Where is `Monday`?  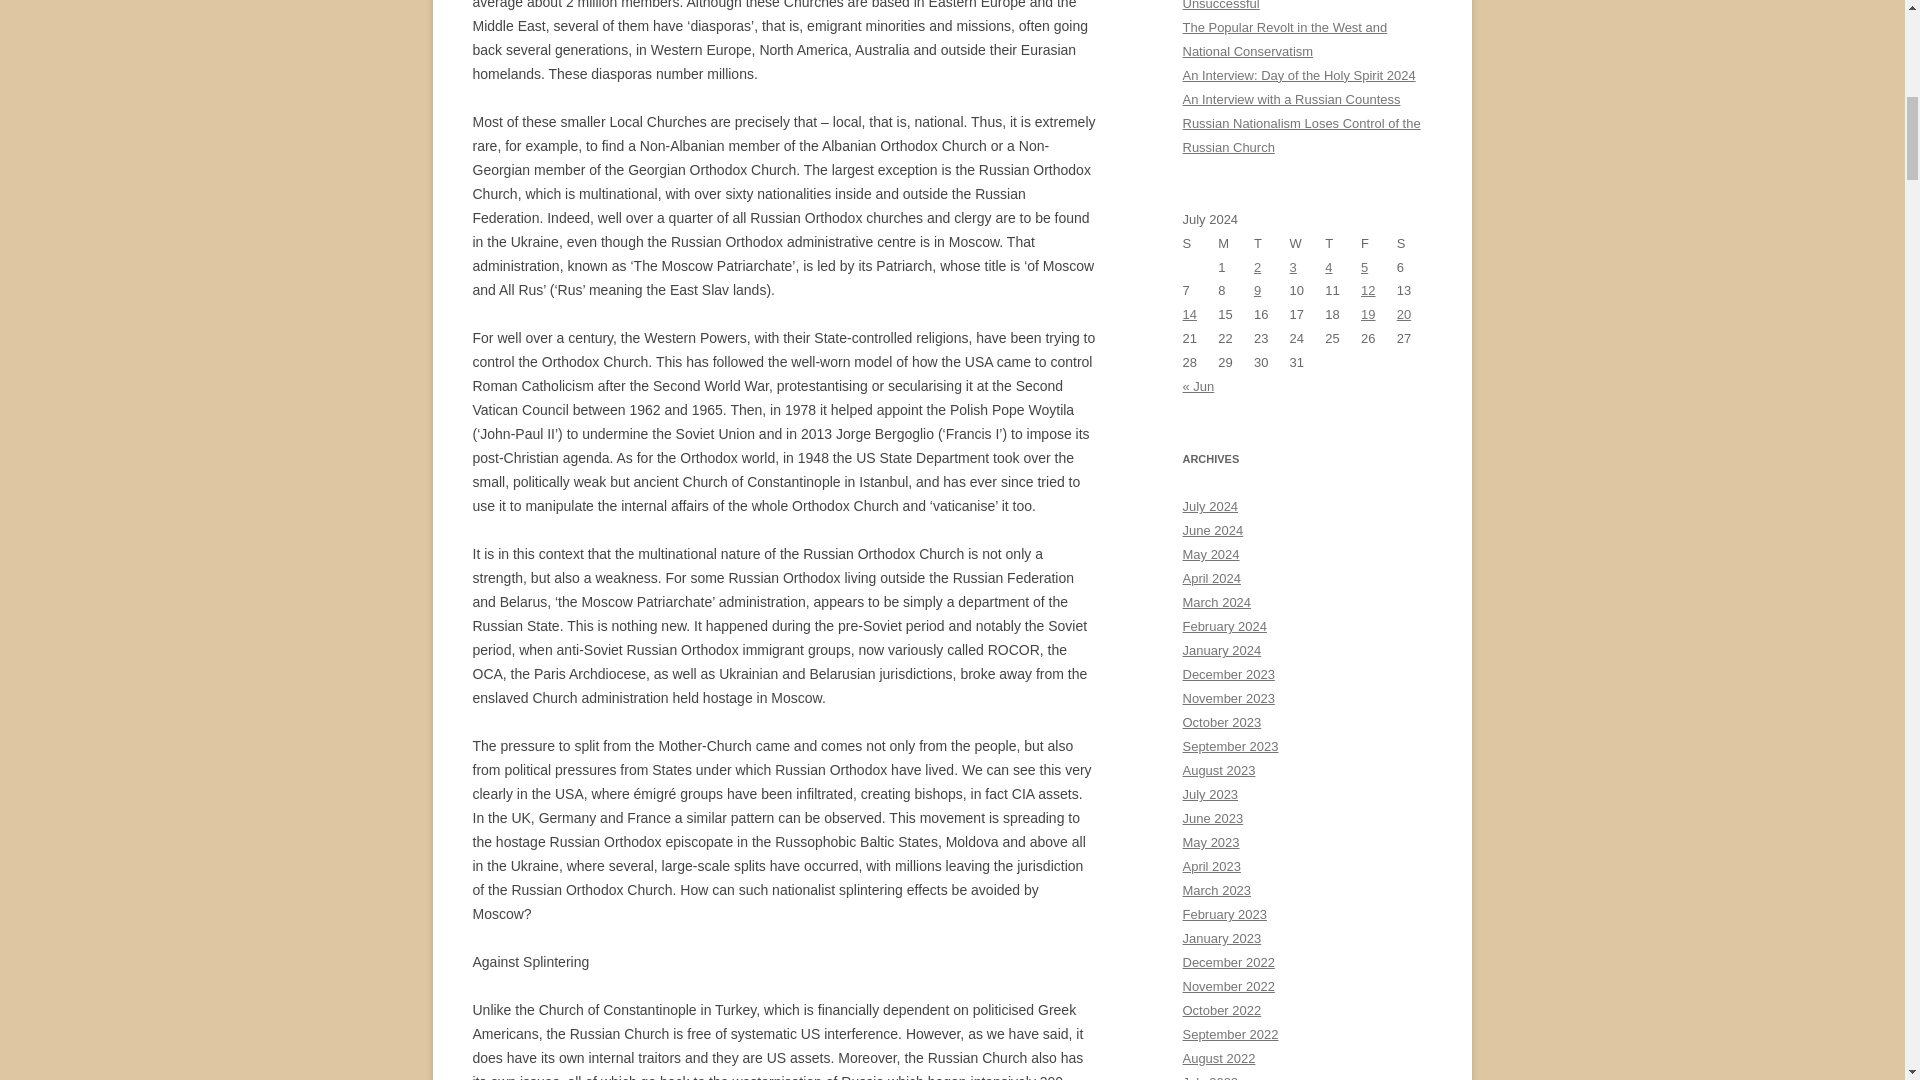
Monday is located at coordinates (1235, 244).